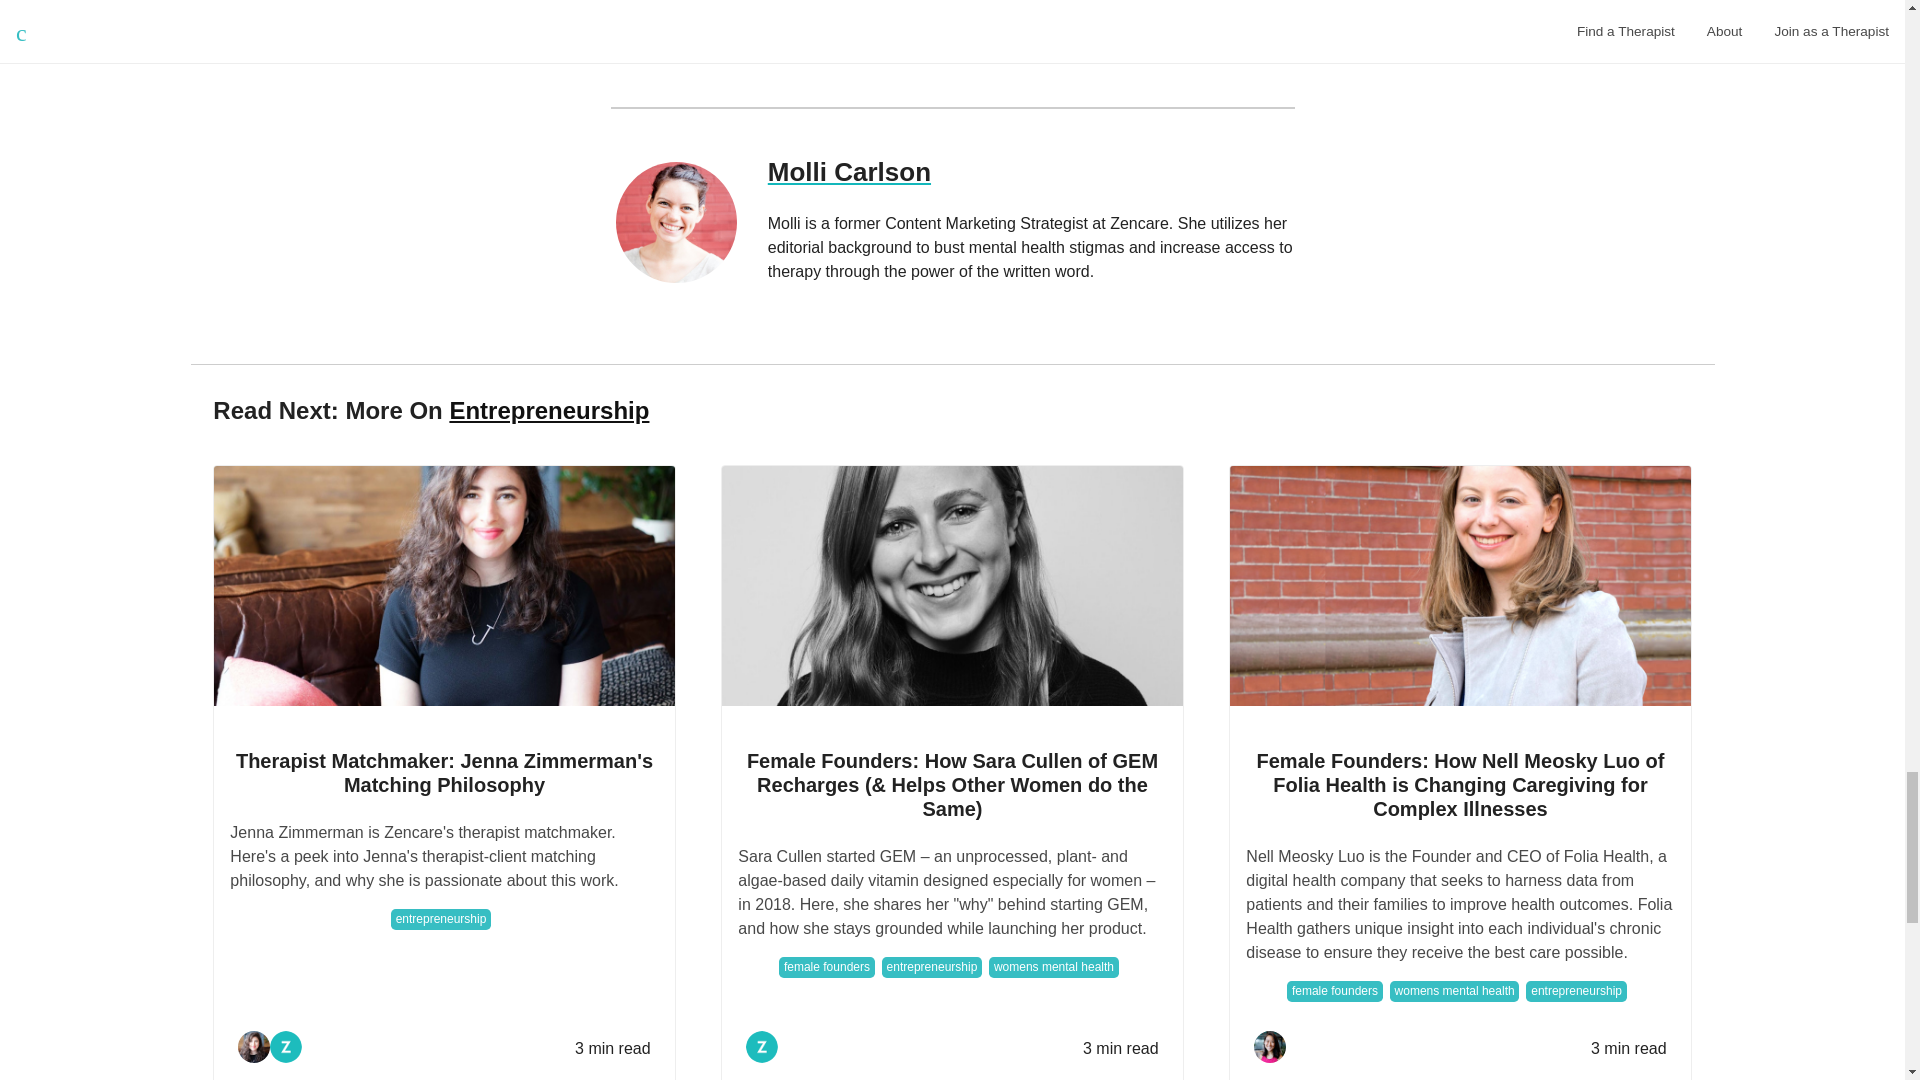 The image size is (1920, 1080). Describe the element at coordinates (254, 1048) in the screenshot. I see `Jenna Zimmerman` at that location.